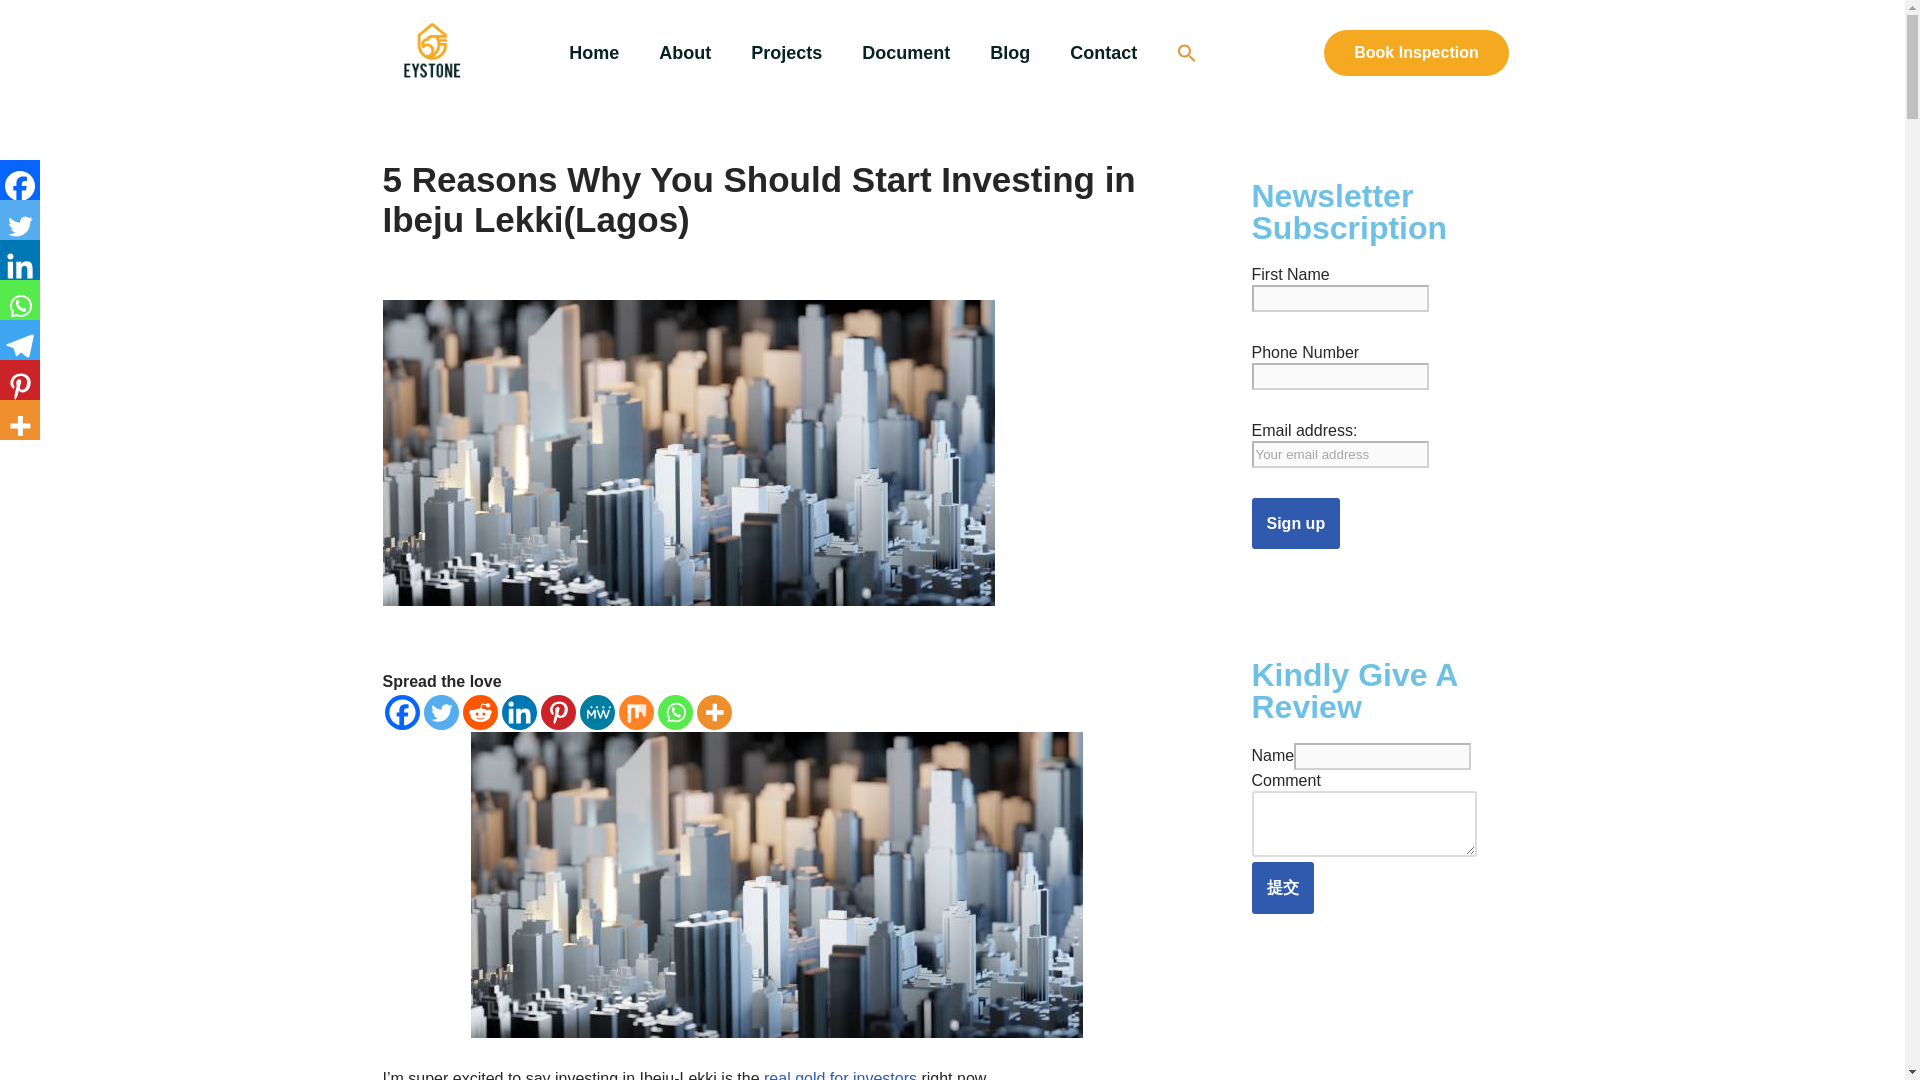 The width and height of the screenshot is (1920, 1080). I want to click on Twitter, so click(20, 219).